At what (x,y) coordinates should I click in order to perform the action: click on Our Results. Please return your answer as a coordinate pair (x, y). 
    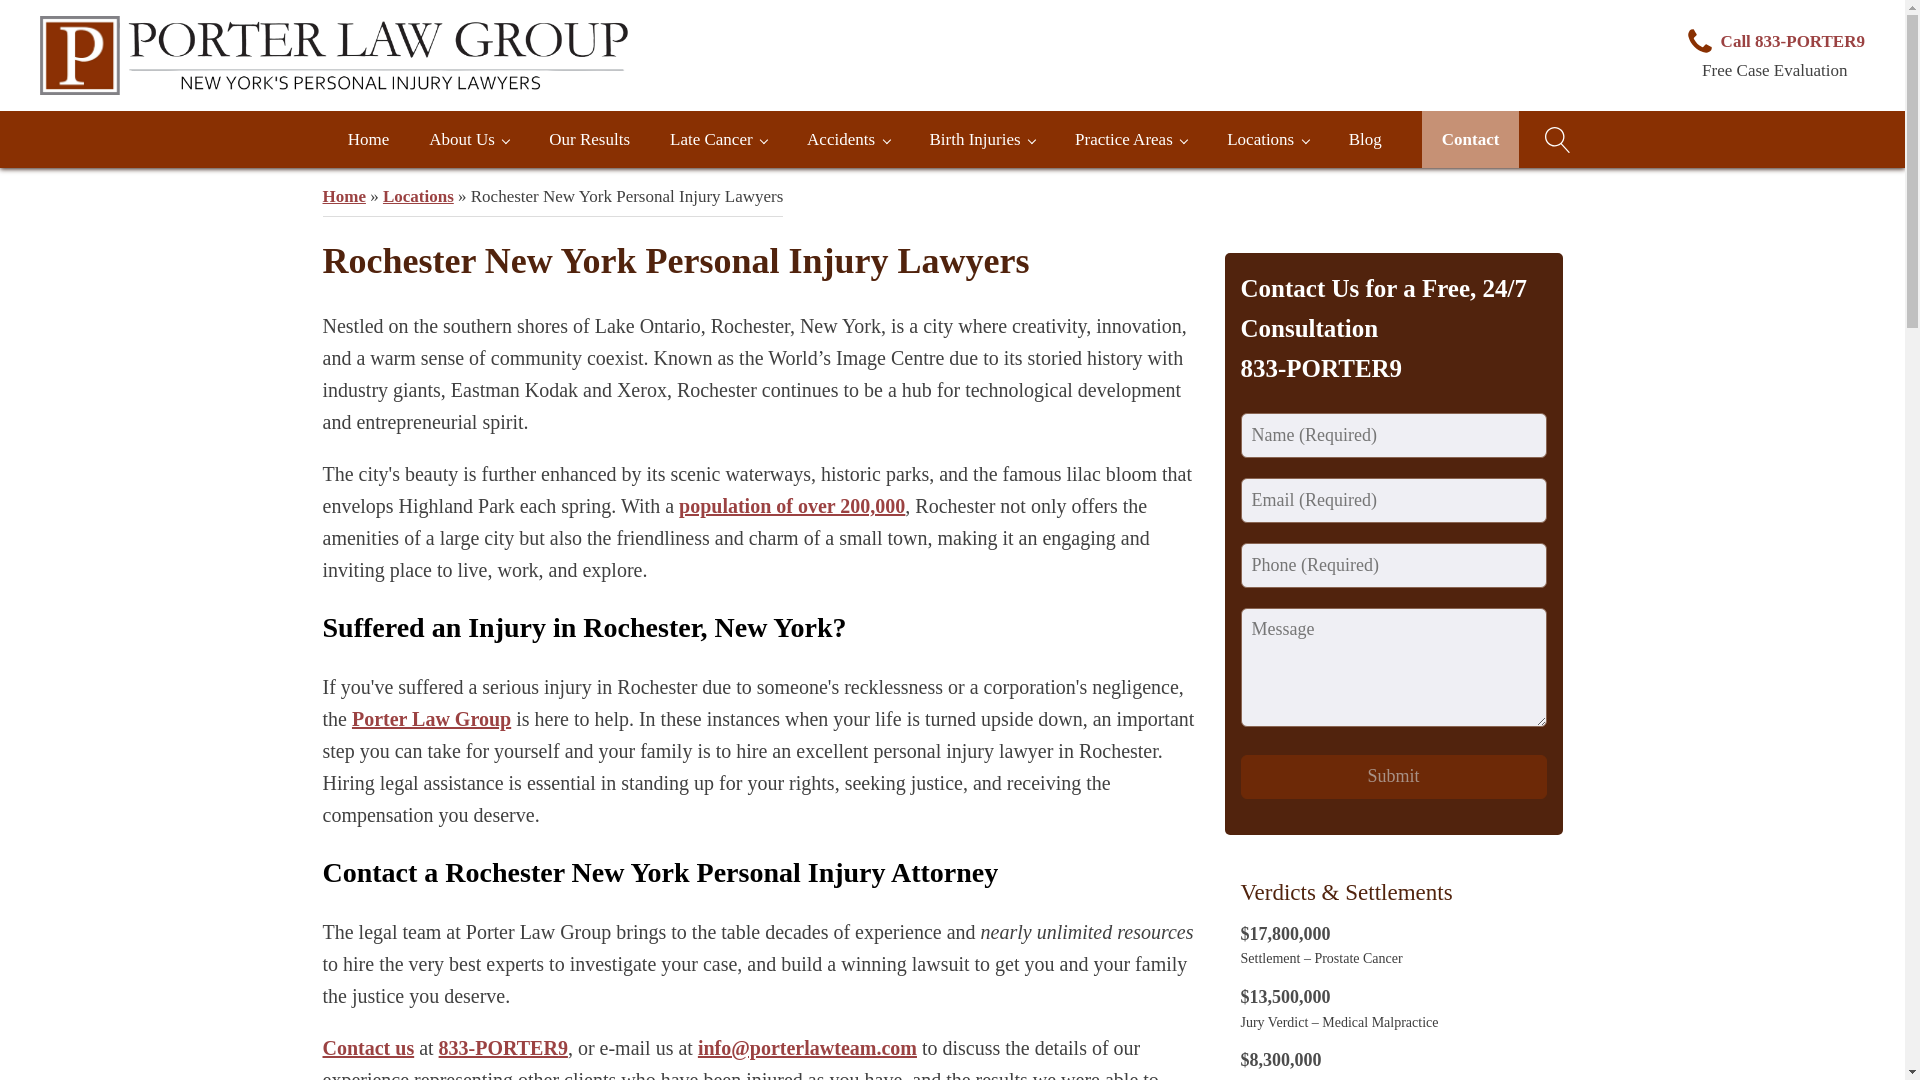
    Looking at the image, I should click on (590, 140).